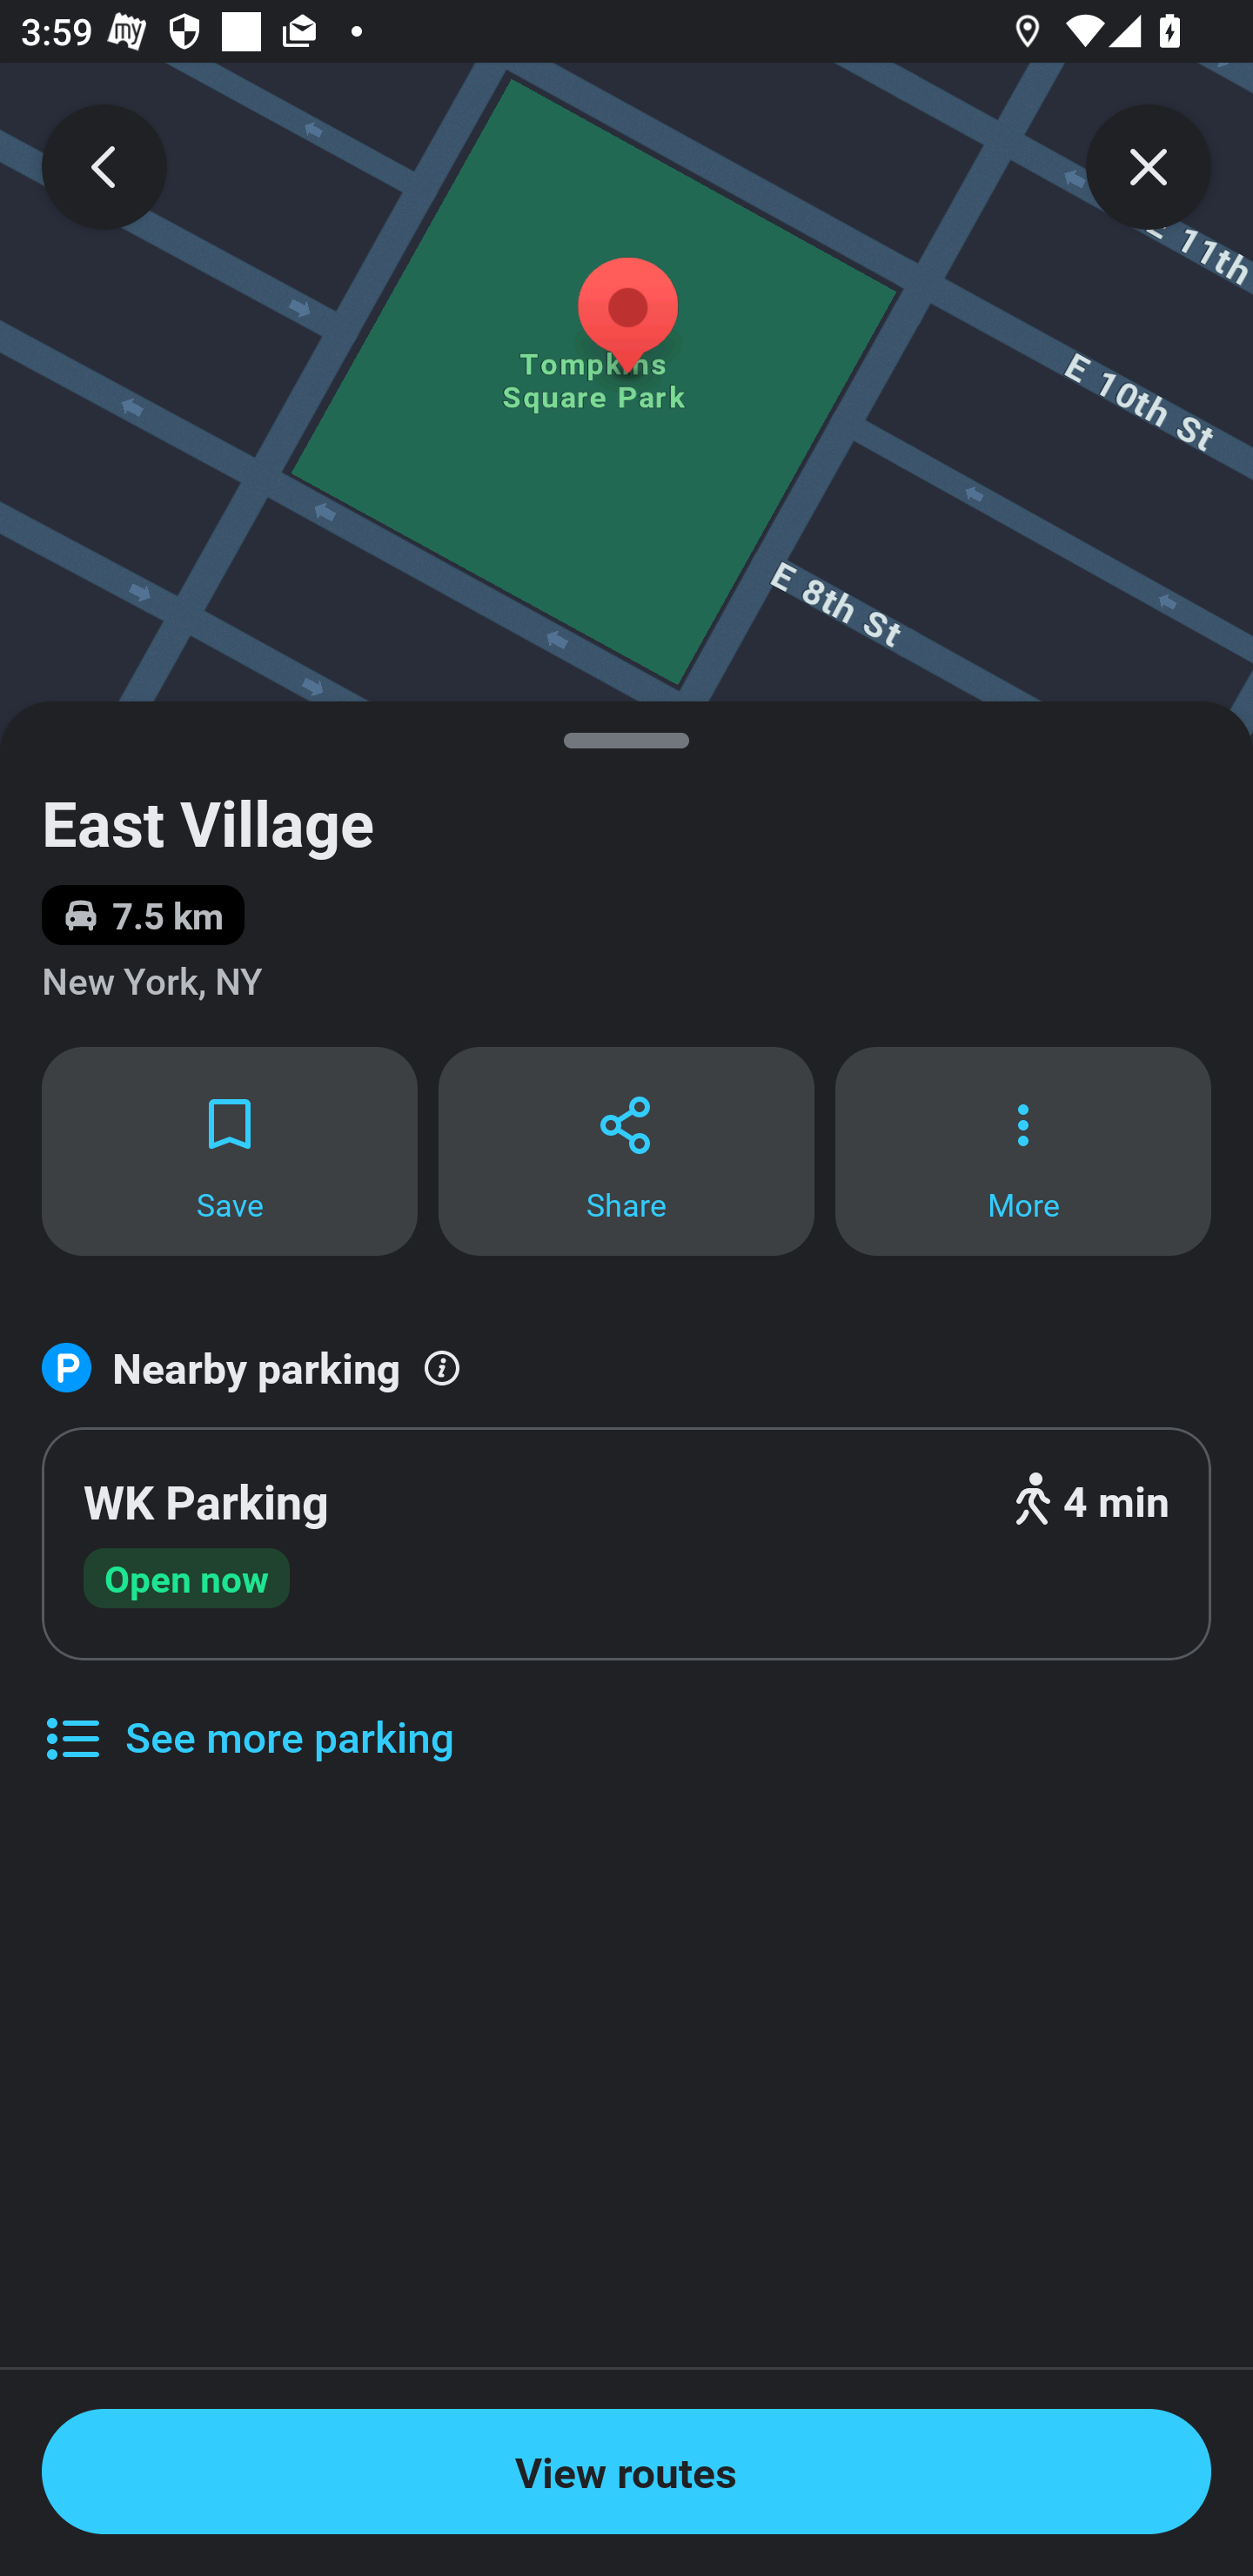 The image size is (1253, 2576). I want to click on East Village 7.5 km New York, NY, so click(626, 873).